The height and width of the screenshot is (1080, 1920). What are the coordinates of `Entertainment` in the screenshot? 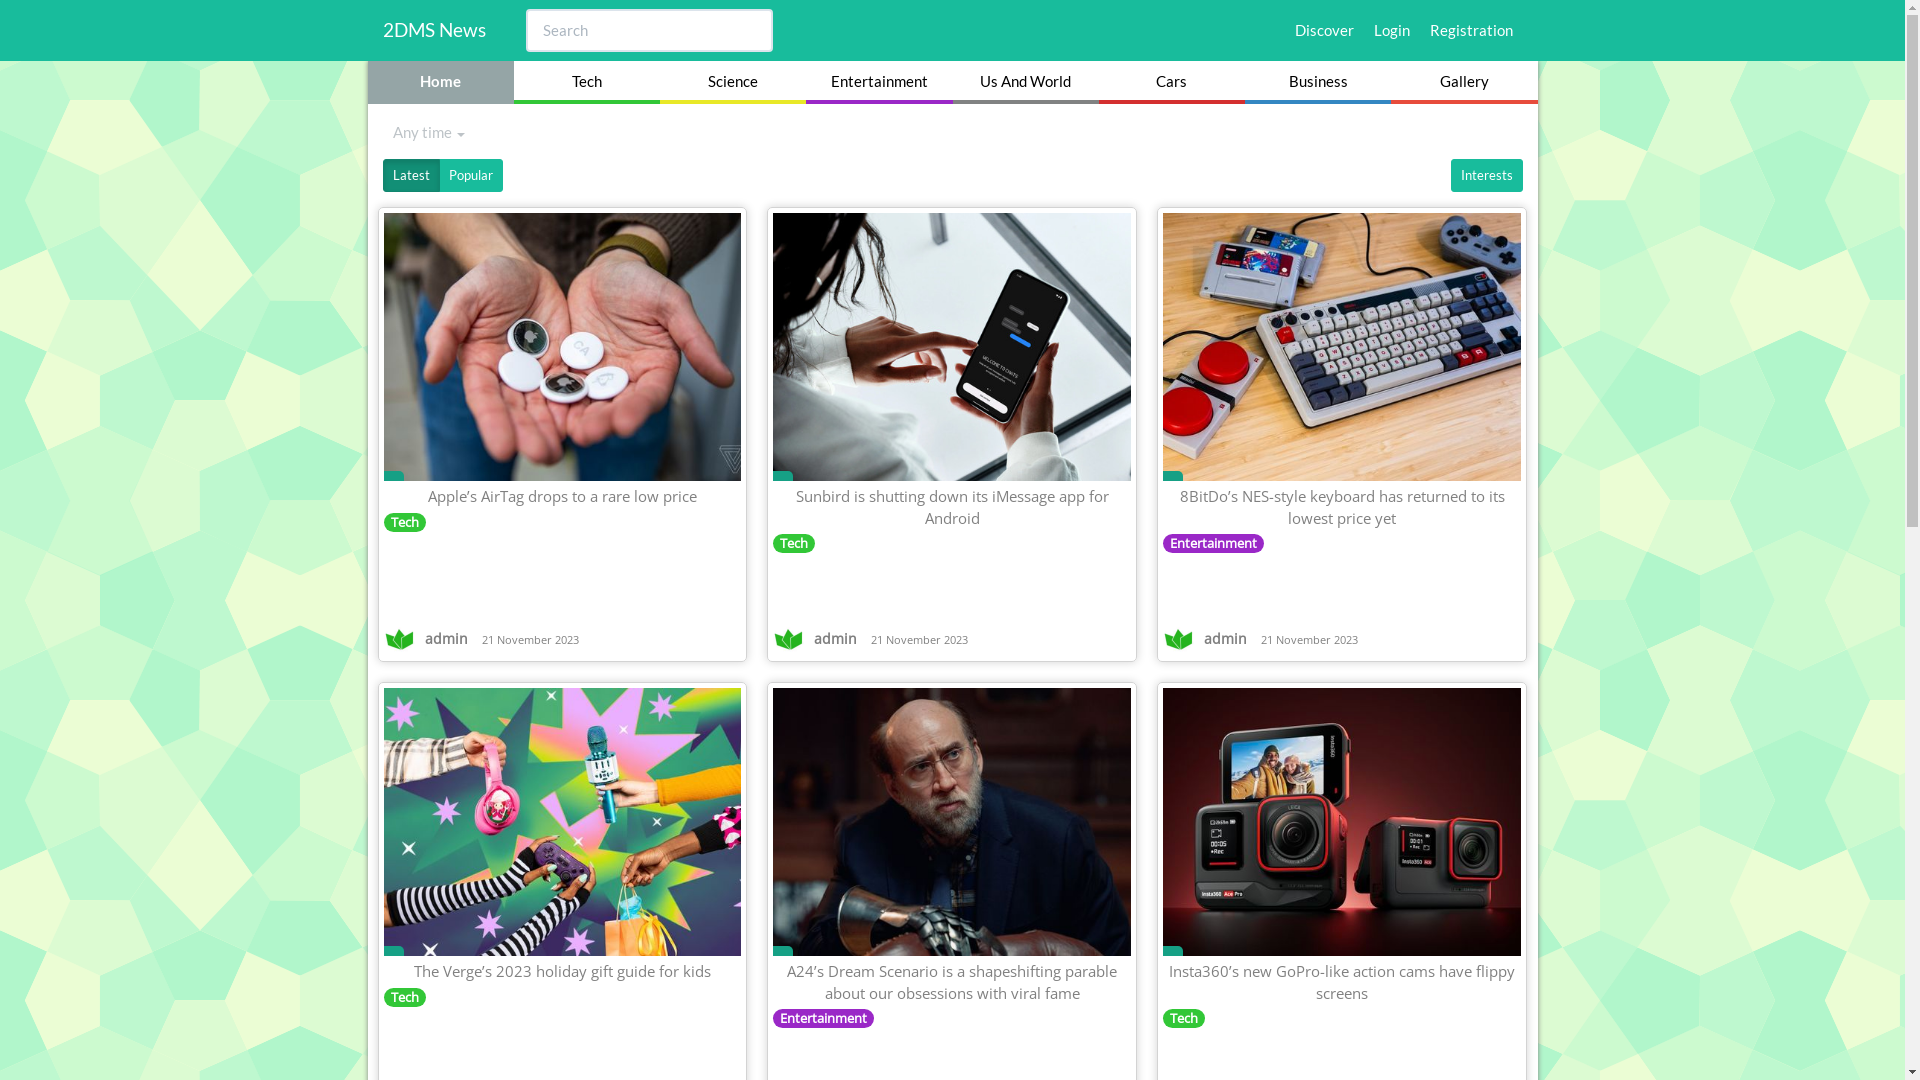 It's located at (879, 82).